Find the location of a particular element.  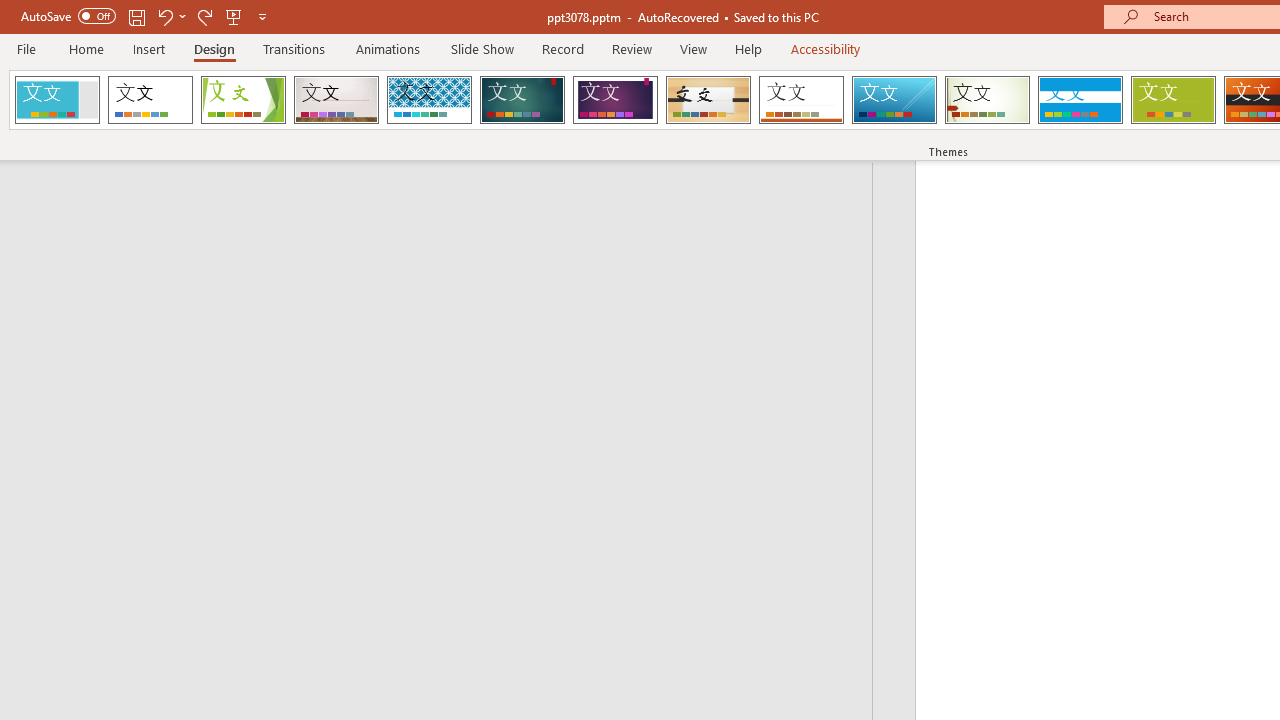

Outline is located at coordinates (445, 202).